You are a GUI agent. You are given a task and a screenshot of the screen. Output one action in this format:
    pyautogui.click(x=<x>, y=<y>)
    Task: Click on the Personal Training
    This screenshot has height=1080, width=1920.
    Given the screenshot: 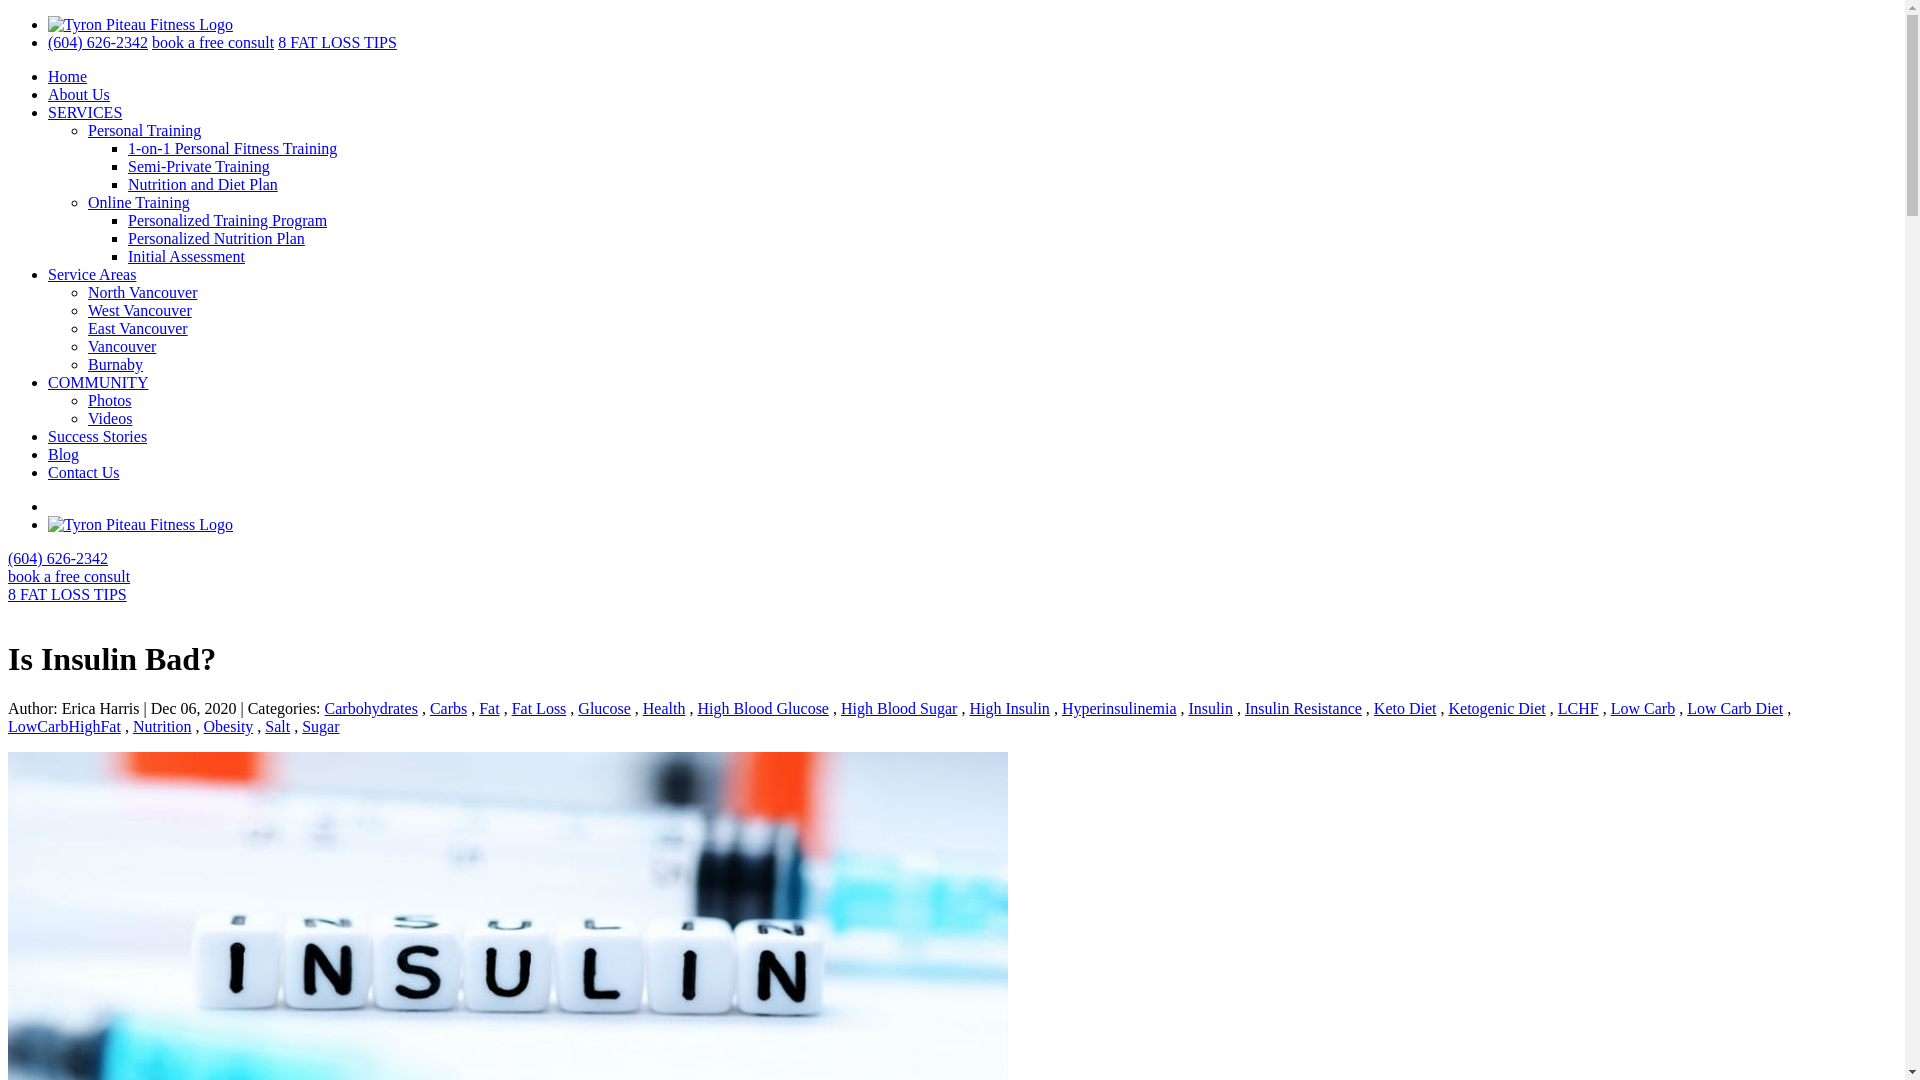 What is the action you would take?
    pyautogui.click(x=144, y=130)
    